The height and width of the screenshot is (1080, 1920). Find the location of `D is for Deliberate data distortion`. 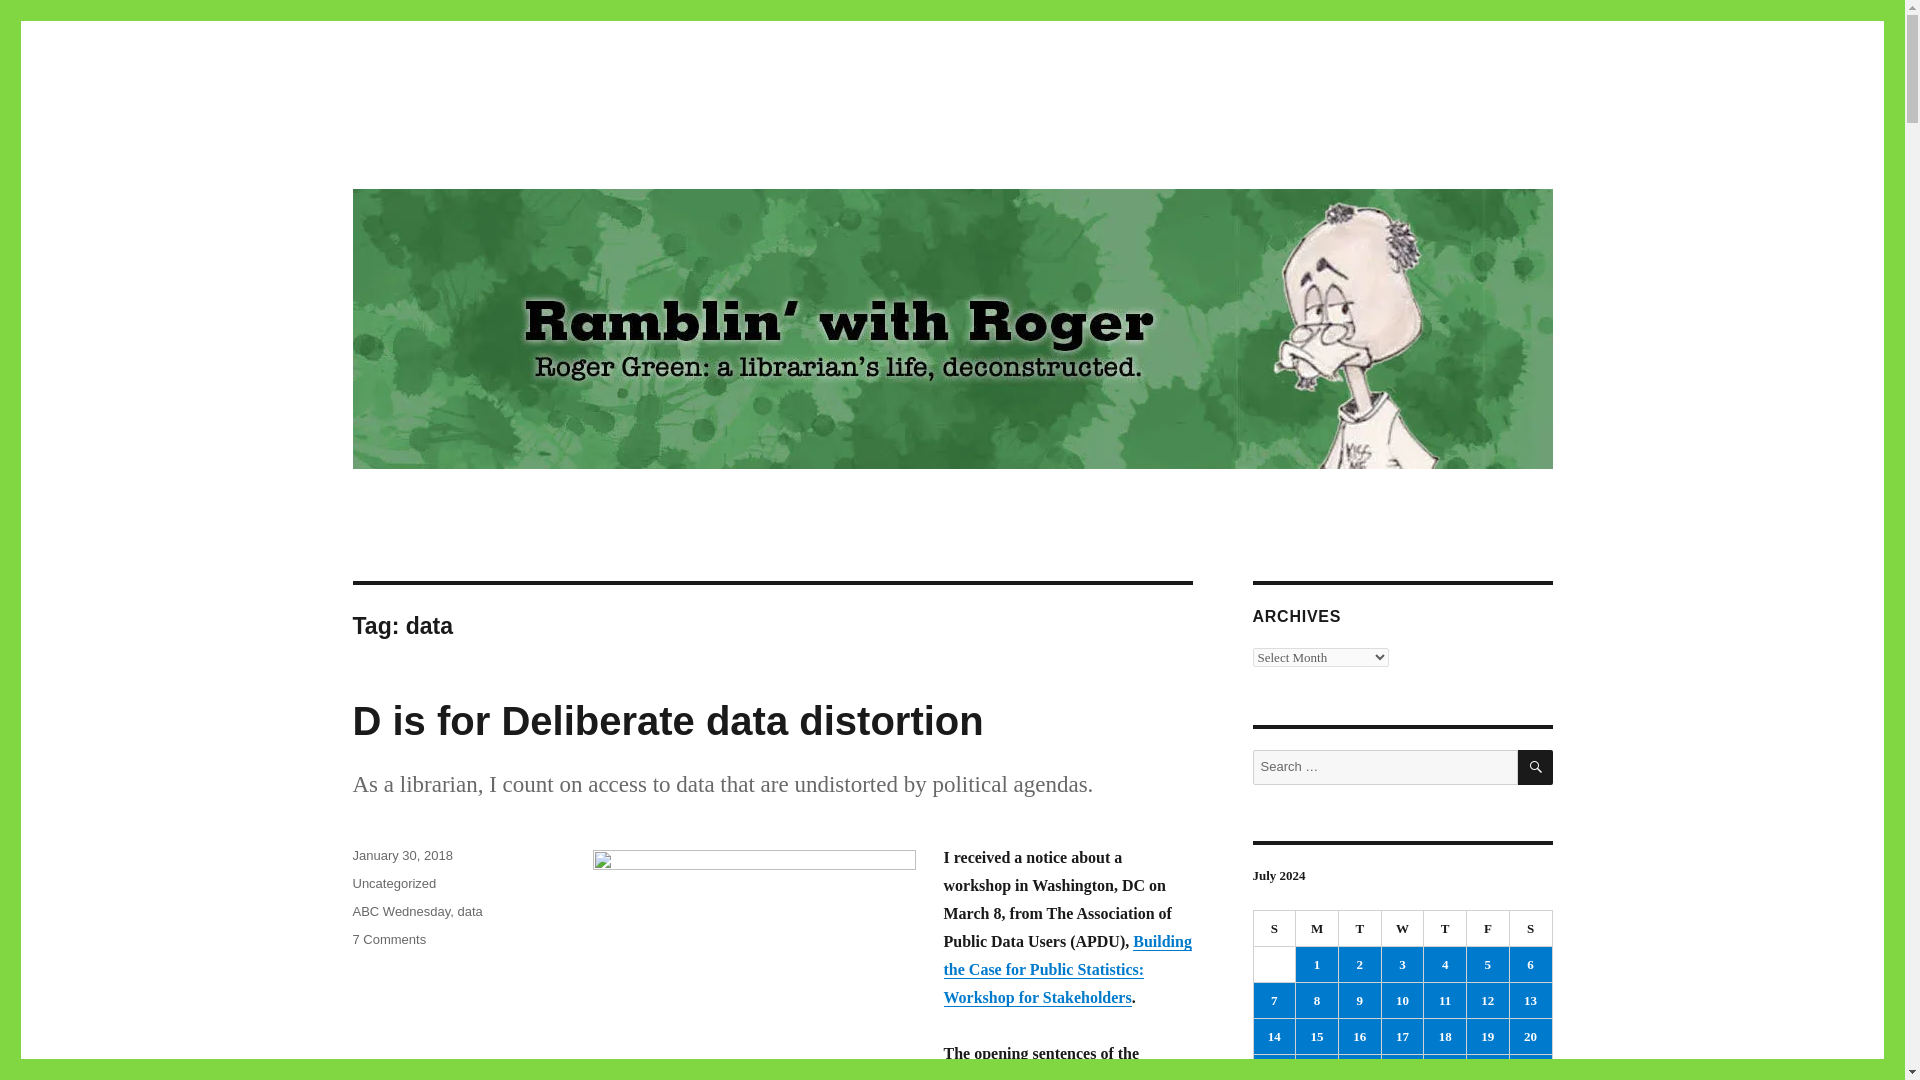

D is for Deliberate data distortion is located at coordinates (667, 720).